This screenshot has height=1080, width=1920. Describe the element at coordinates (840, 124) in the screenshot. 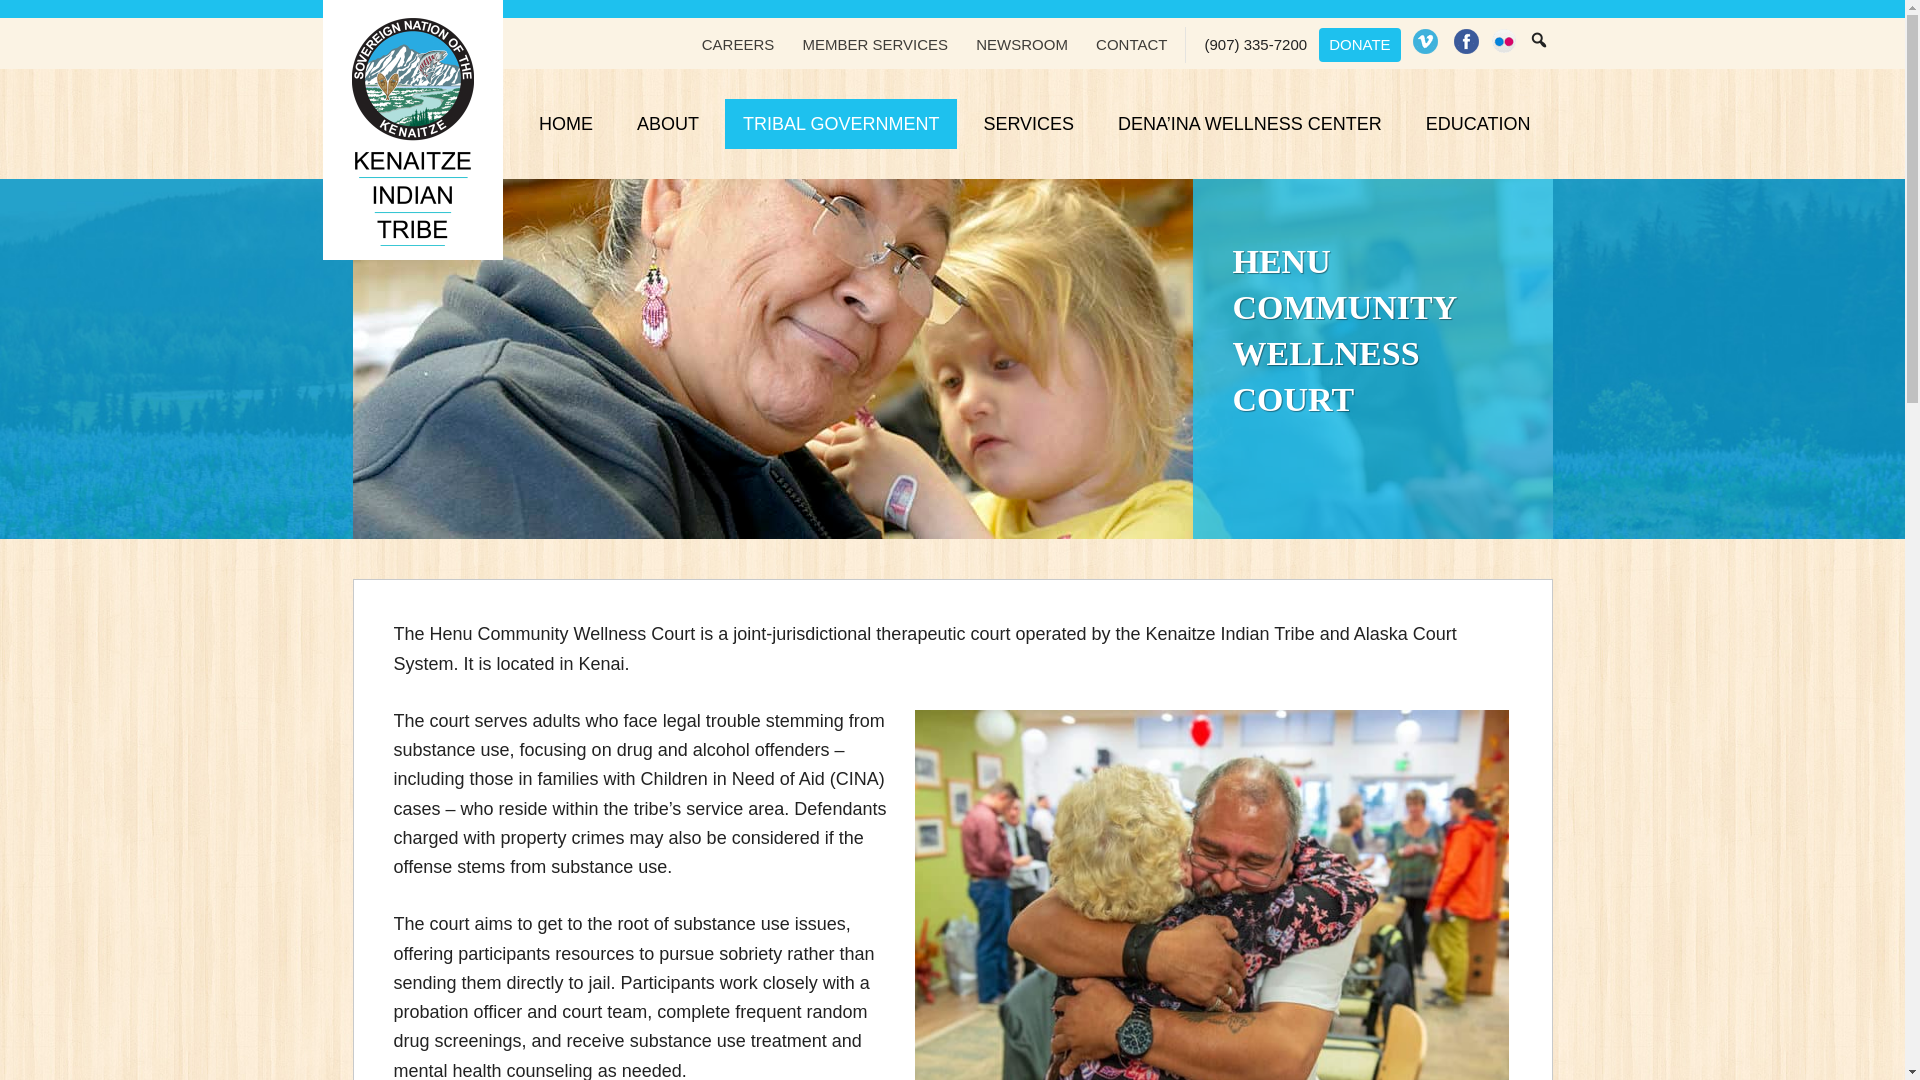

I see `TRIBAL GOVERNMENT` at that location.